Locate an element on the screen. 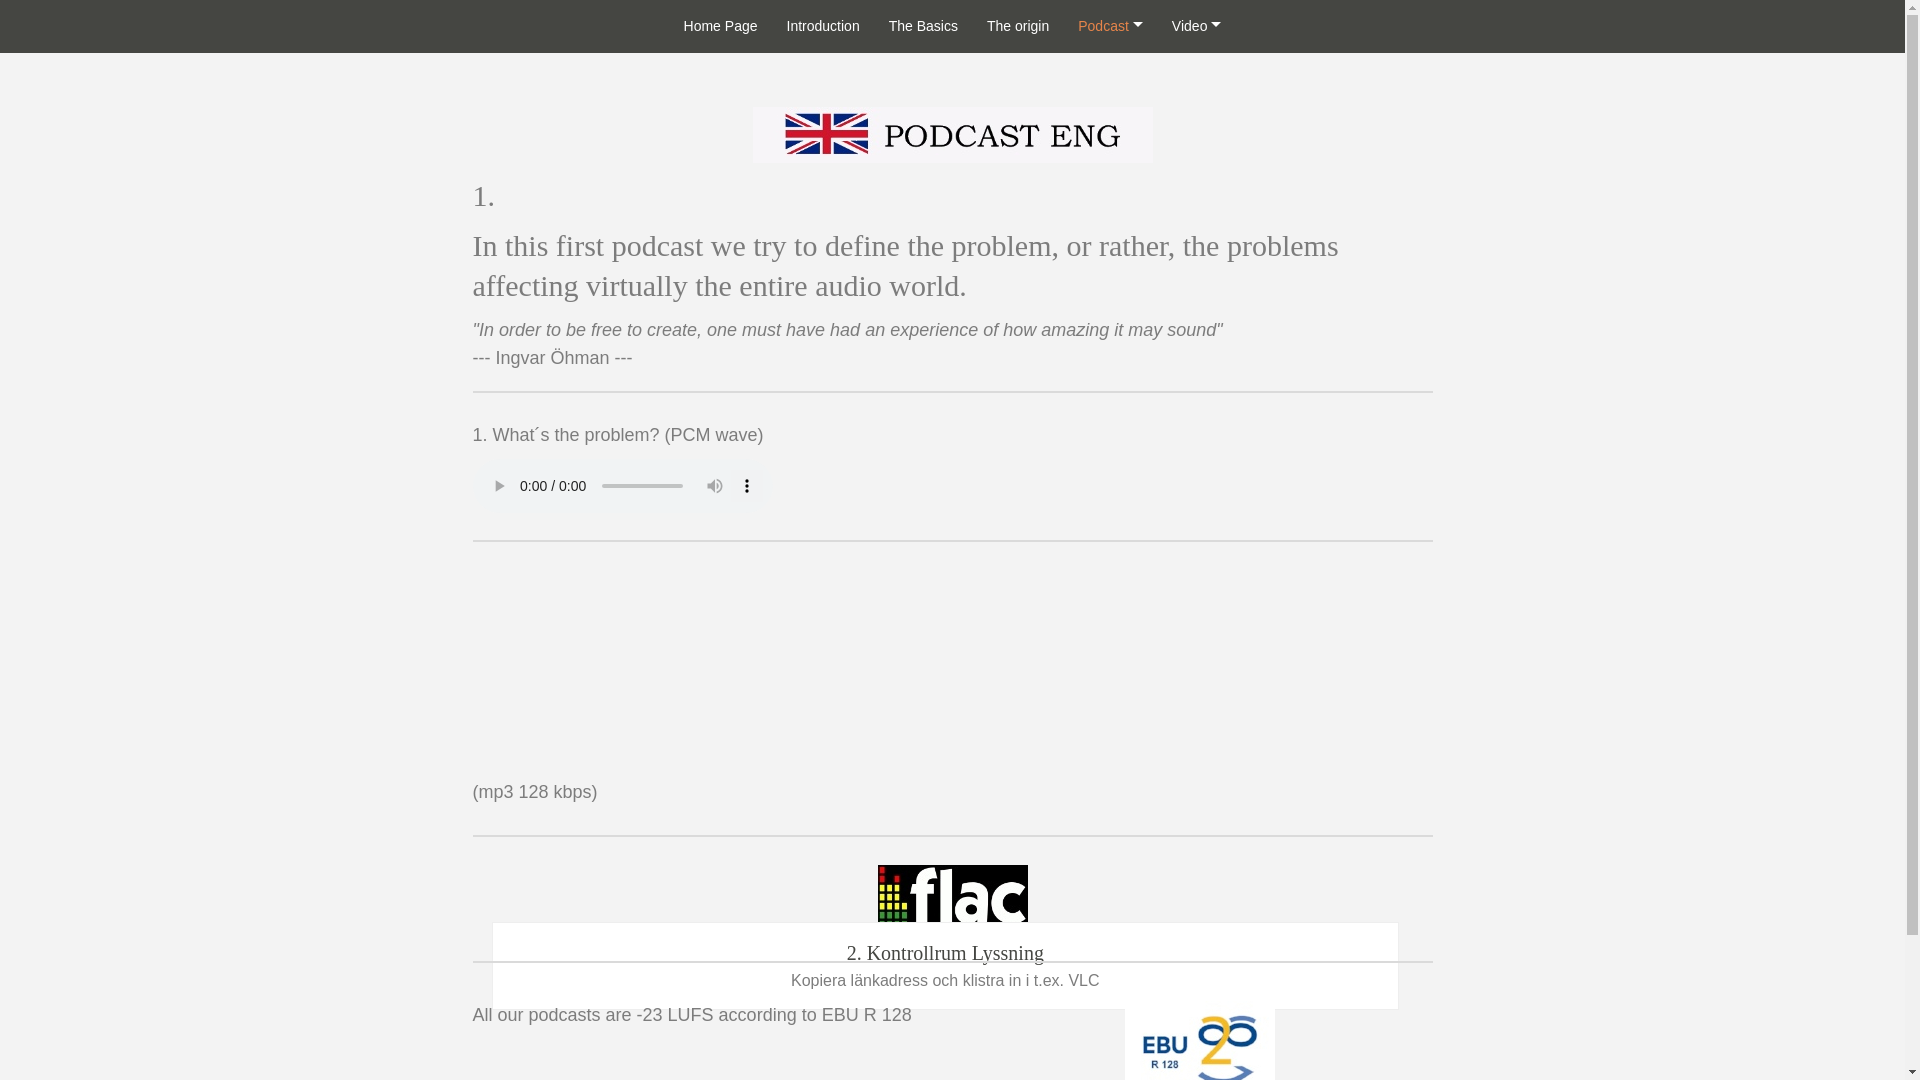  Home Page is located at coordinates (720, 26).